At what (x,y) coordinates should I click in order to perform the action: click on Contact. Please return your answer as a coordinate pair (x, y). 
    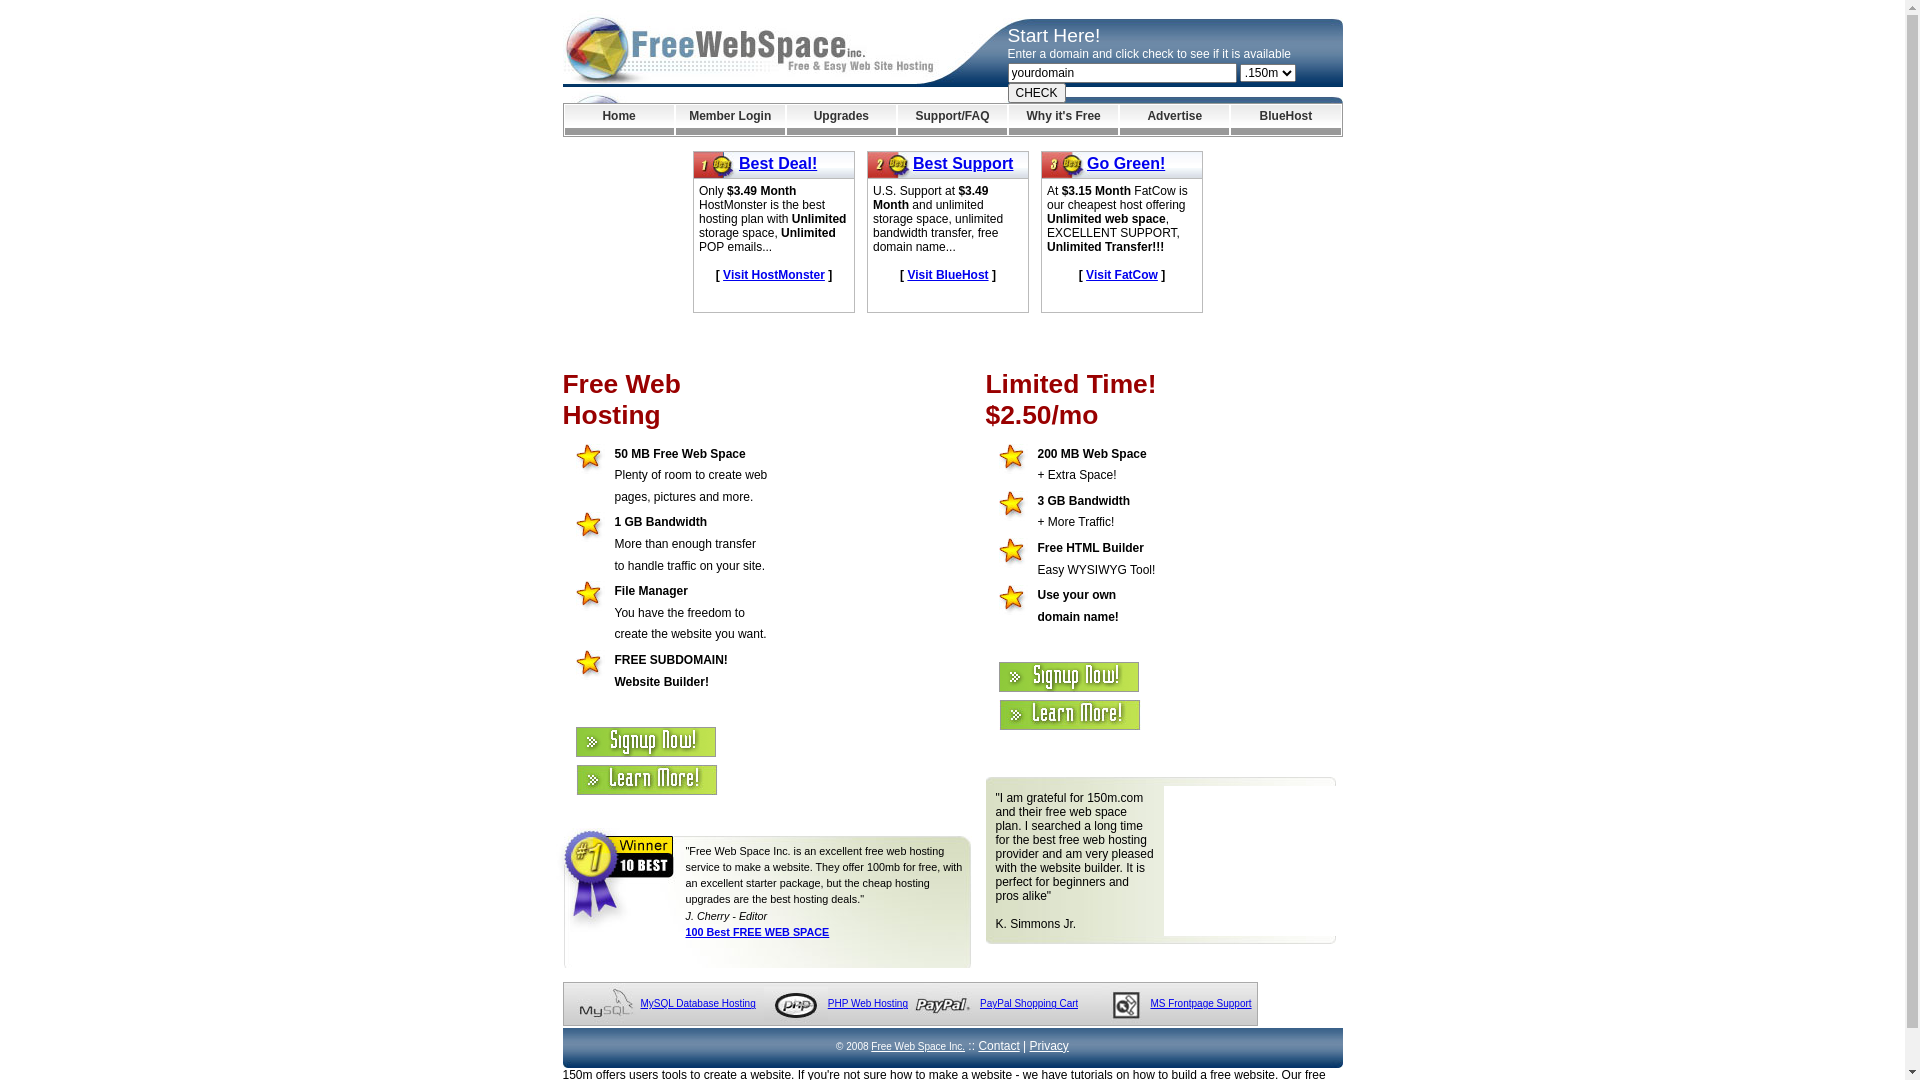
    Looking at the image, I should click on (998, 1046).